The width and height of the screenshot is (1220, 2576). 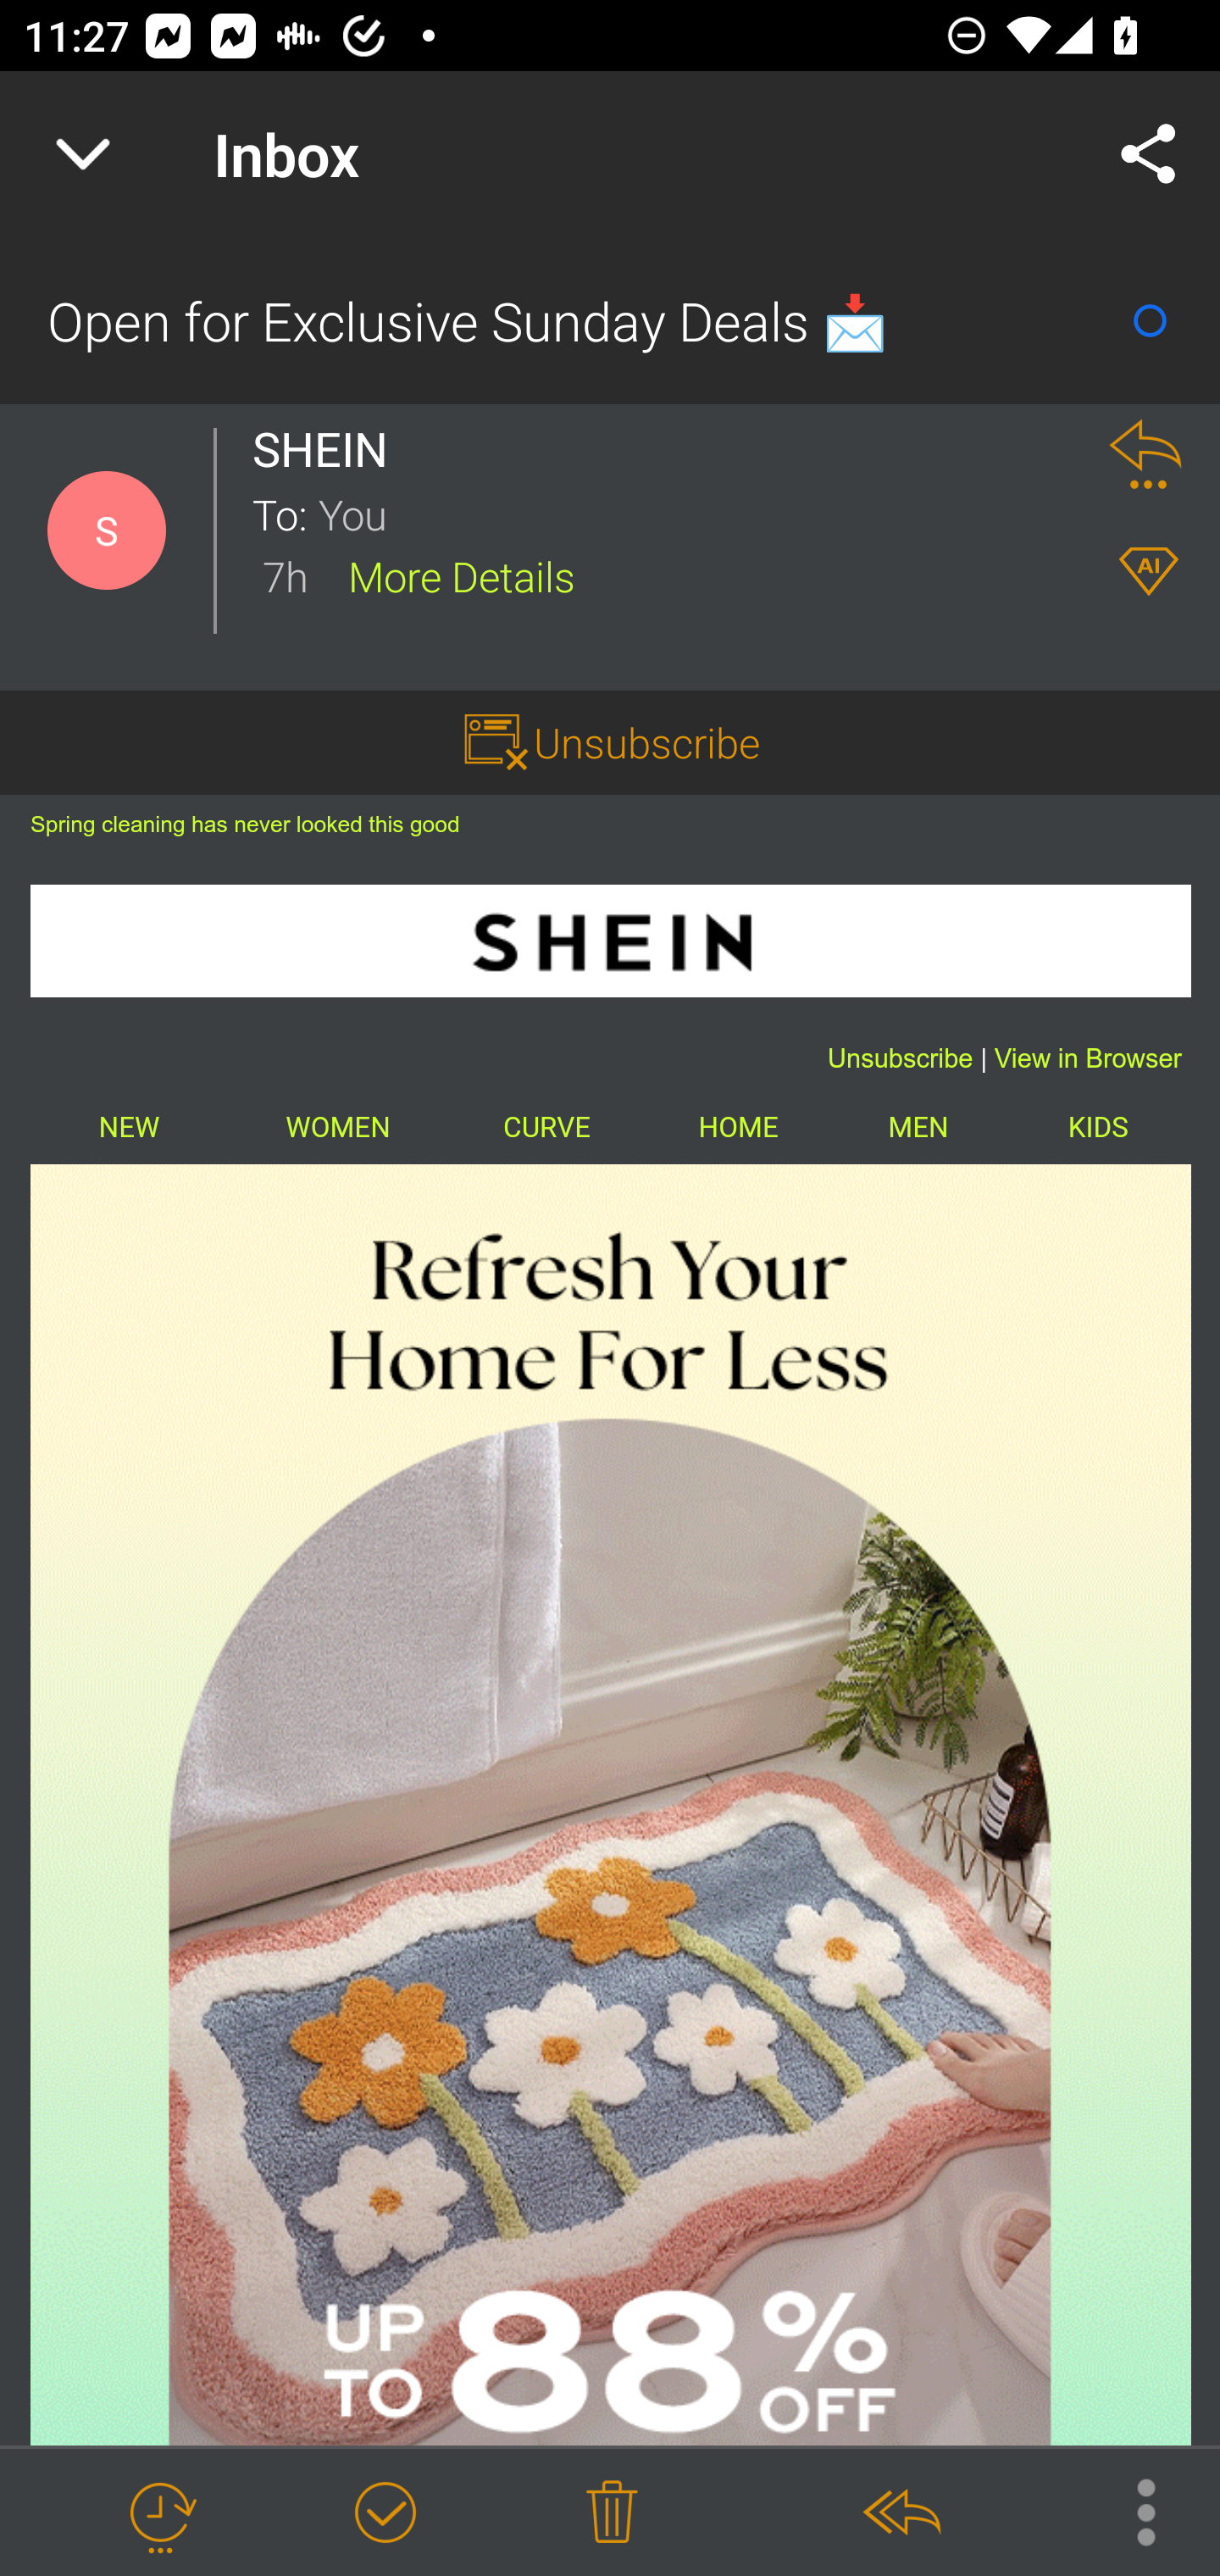 I want to click on NEW, so click(x=130, y=1128).